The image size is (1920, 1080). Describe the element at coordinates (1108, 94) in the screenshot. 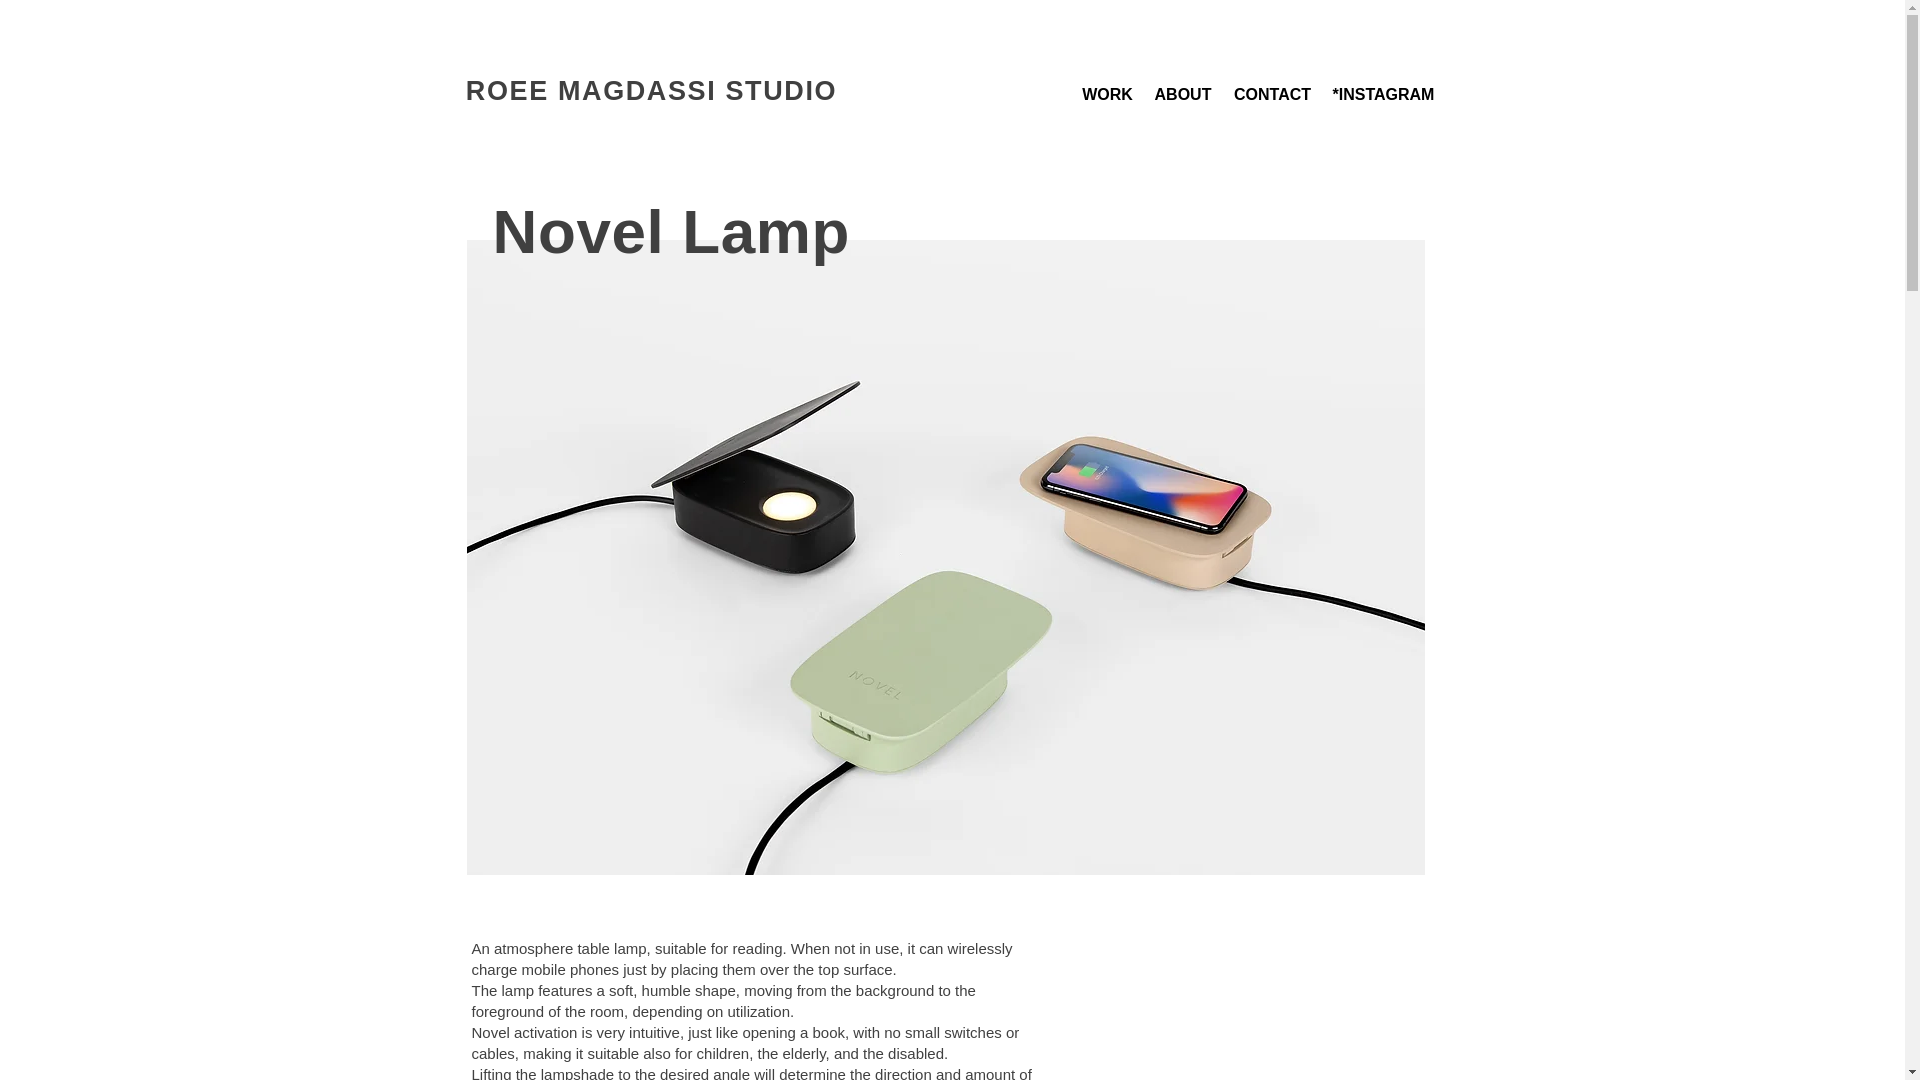

I see `WORK` at that location.